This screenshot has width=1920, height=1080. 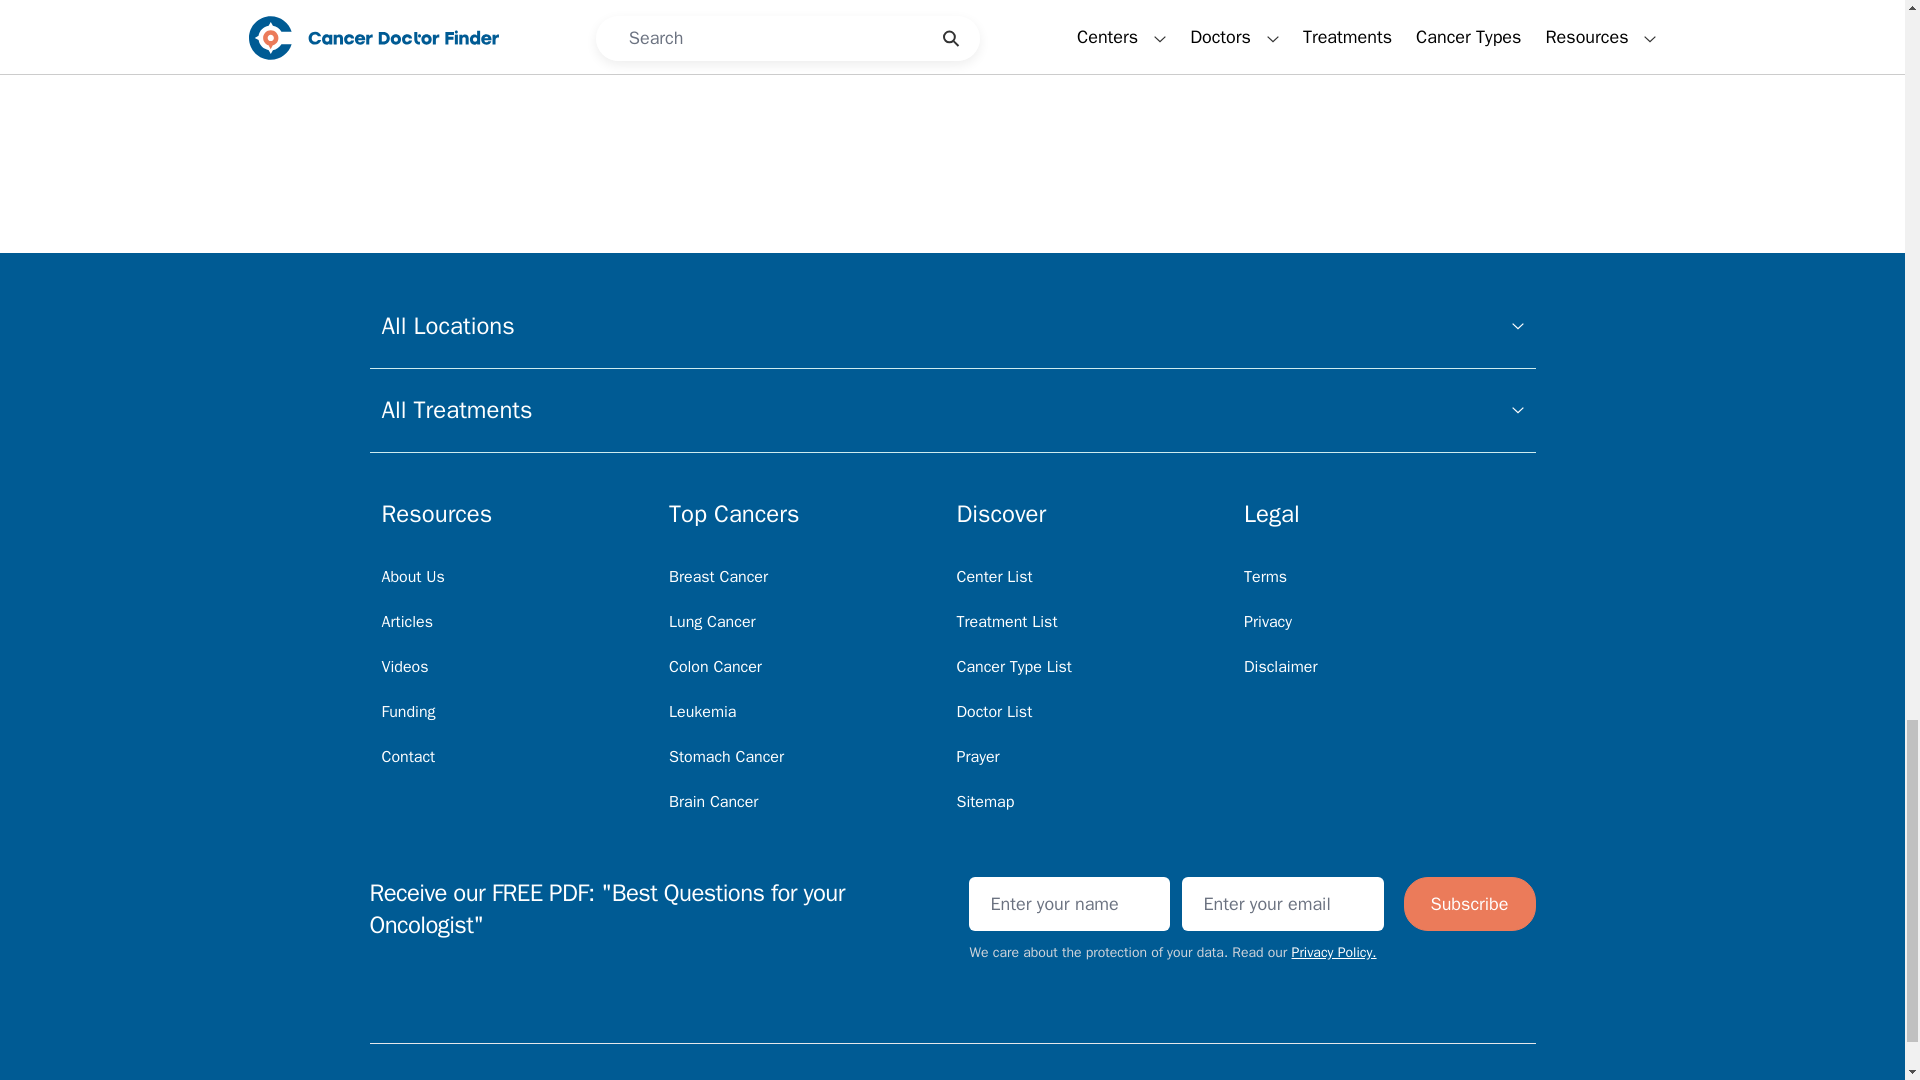 I want to click on Colon Cancer, so click(x=715, y=666).